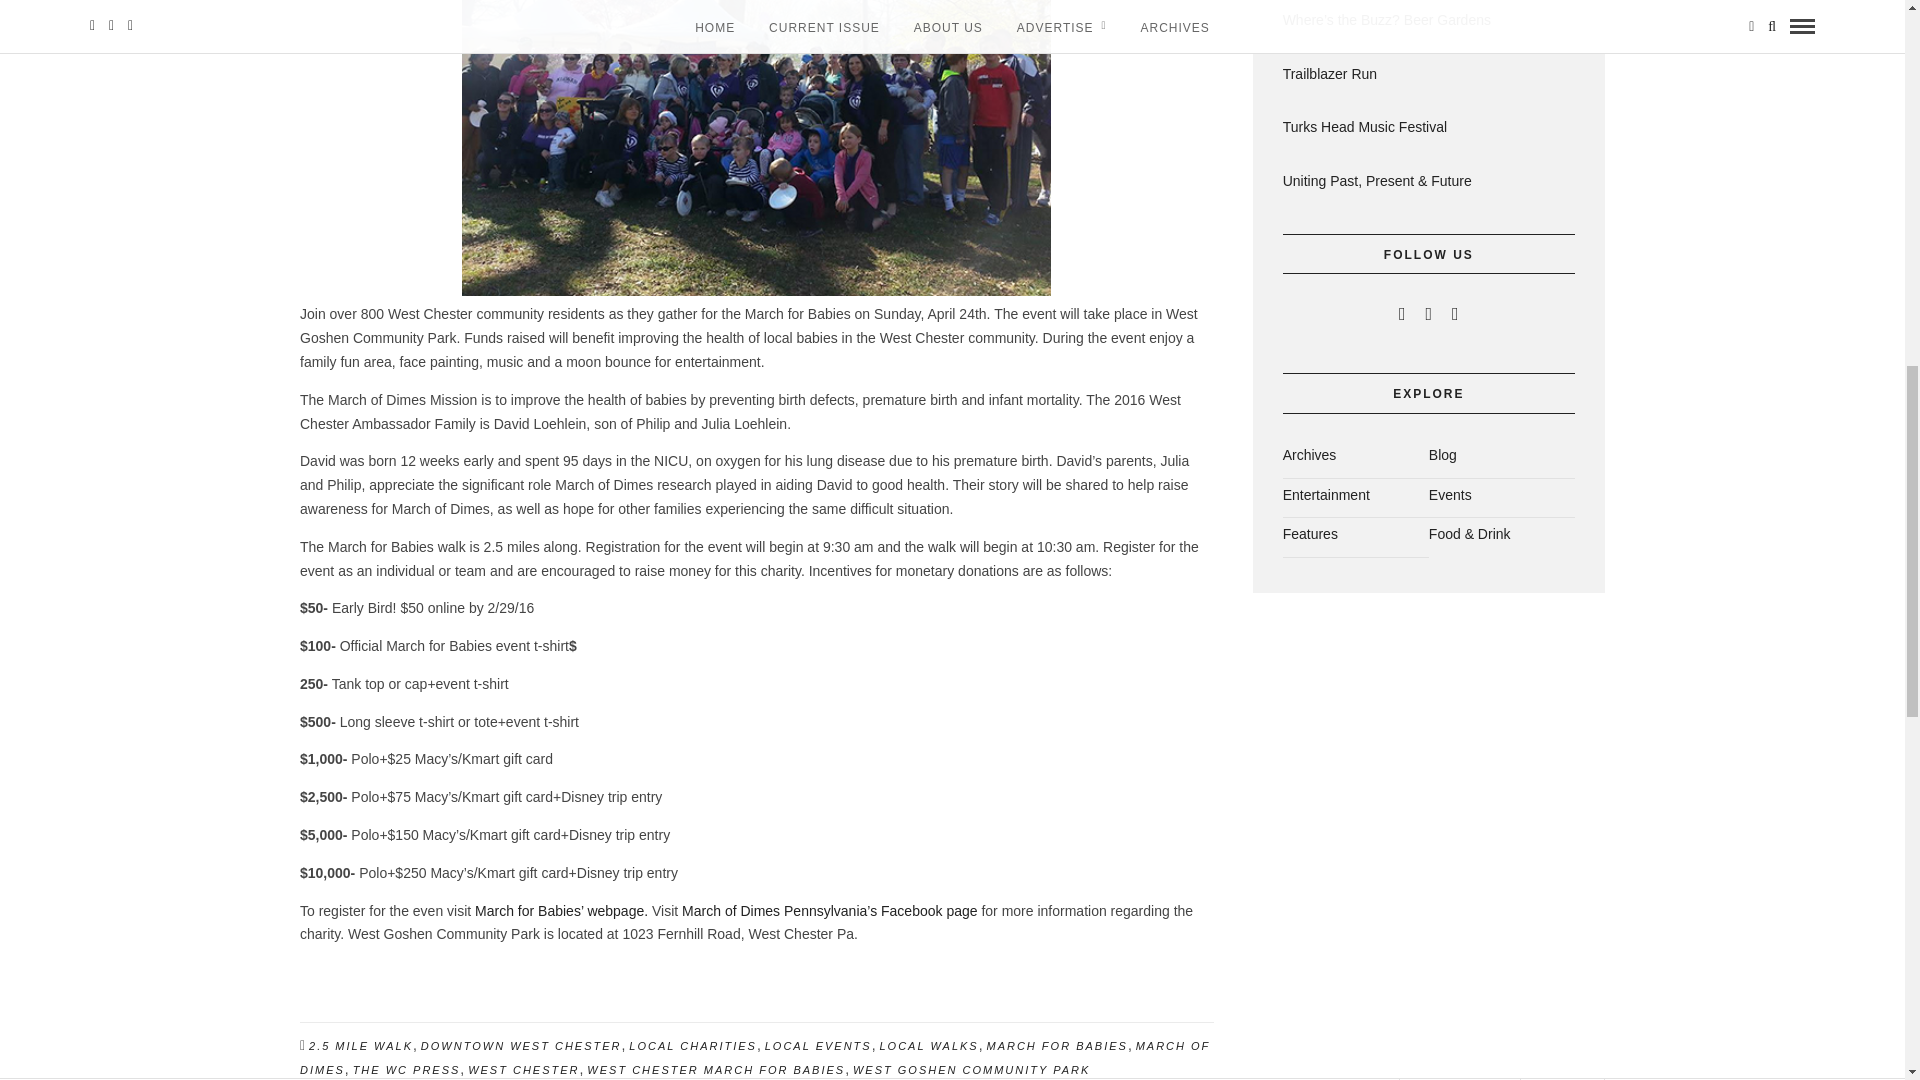 Image resolution: width=1920 pixels, height=1080 pixels. What do you see at coordinates (692, 1046) in the screenshot?
I see `LOCAL CHARITIES` at bounding box center [692, 1046].